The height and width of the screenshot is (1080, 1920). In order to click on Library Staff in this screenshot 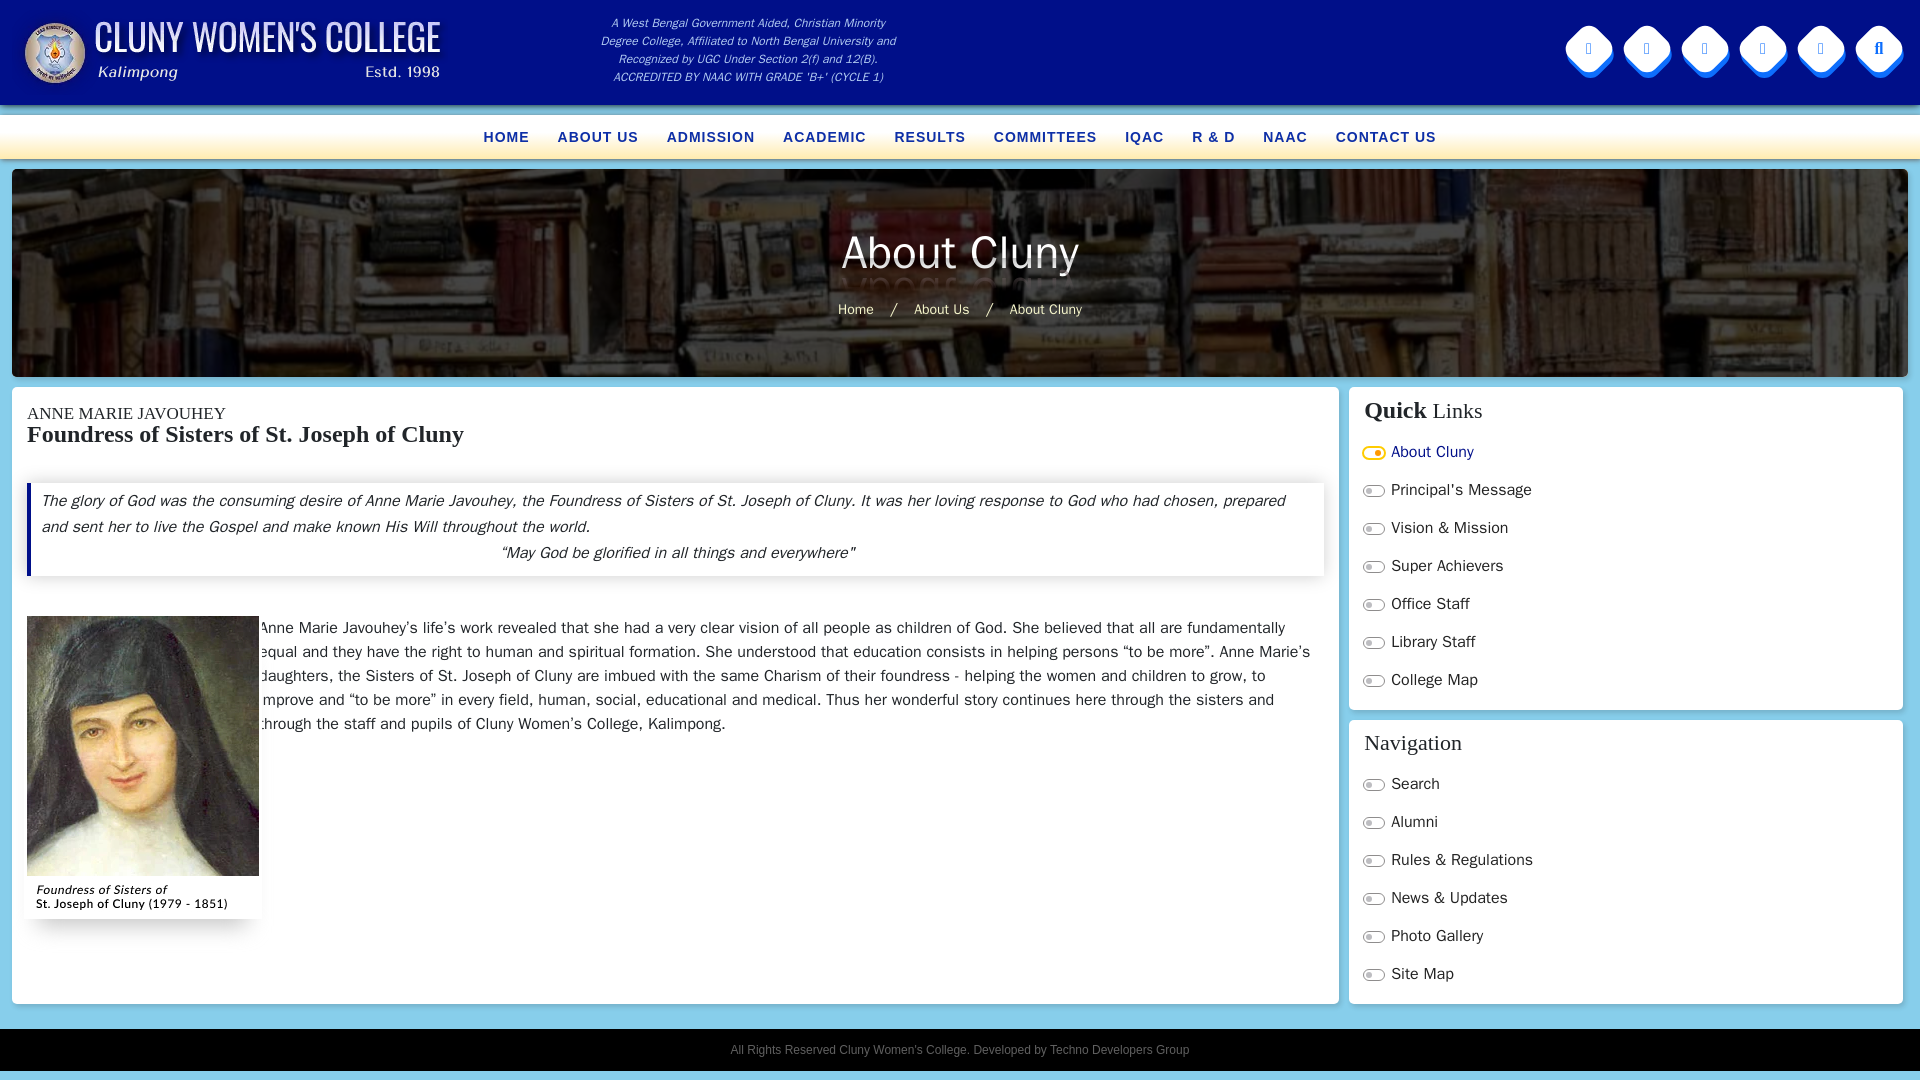, I will do `click(1625, 642)`.